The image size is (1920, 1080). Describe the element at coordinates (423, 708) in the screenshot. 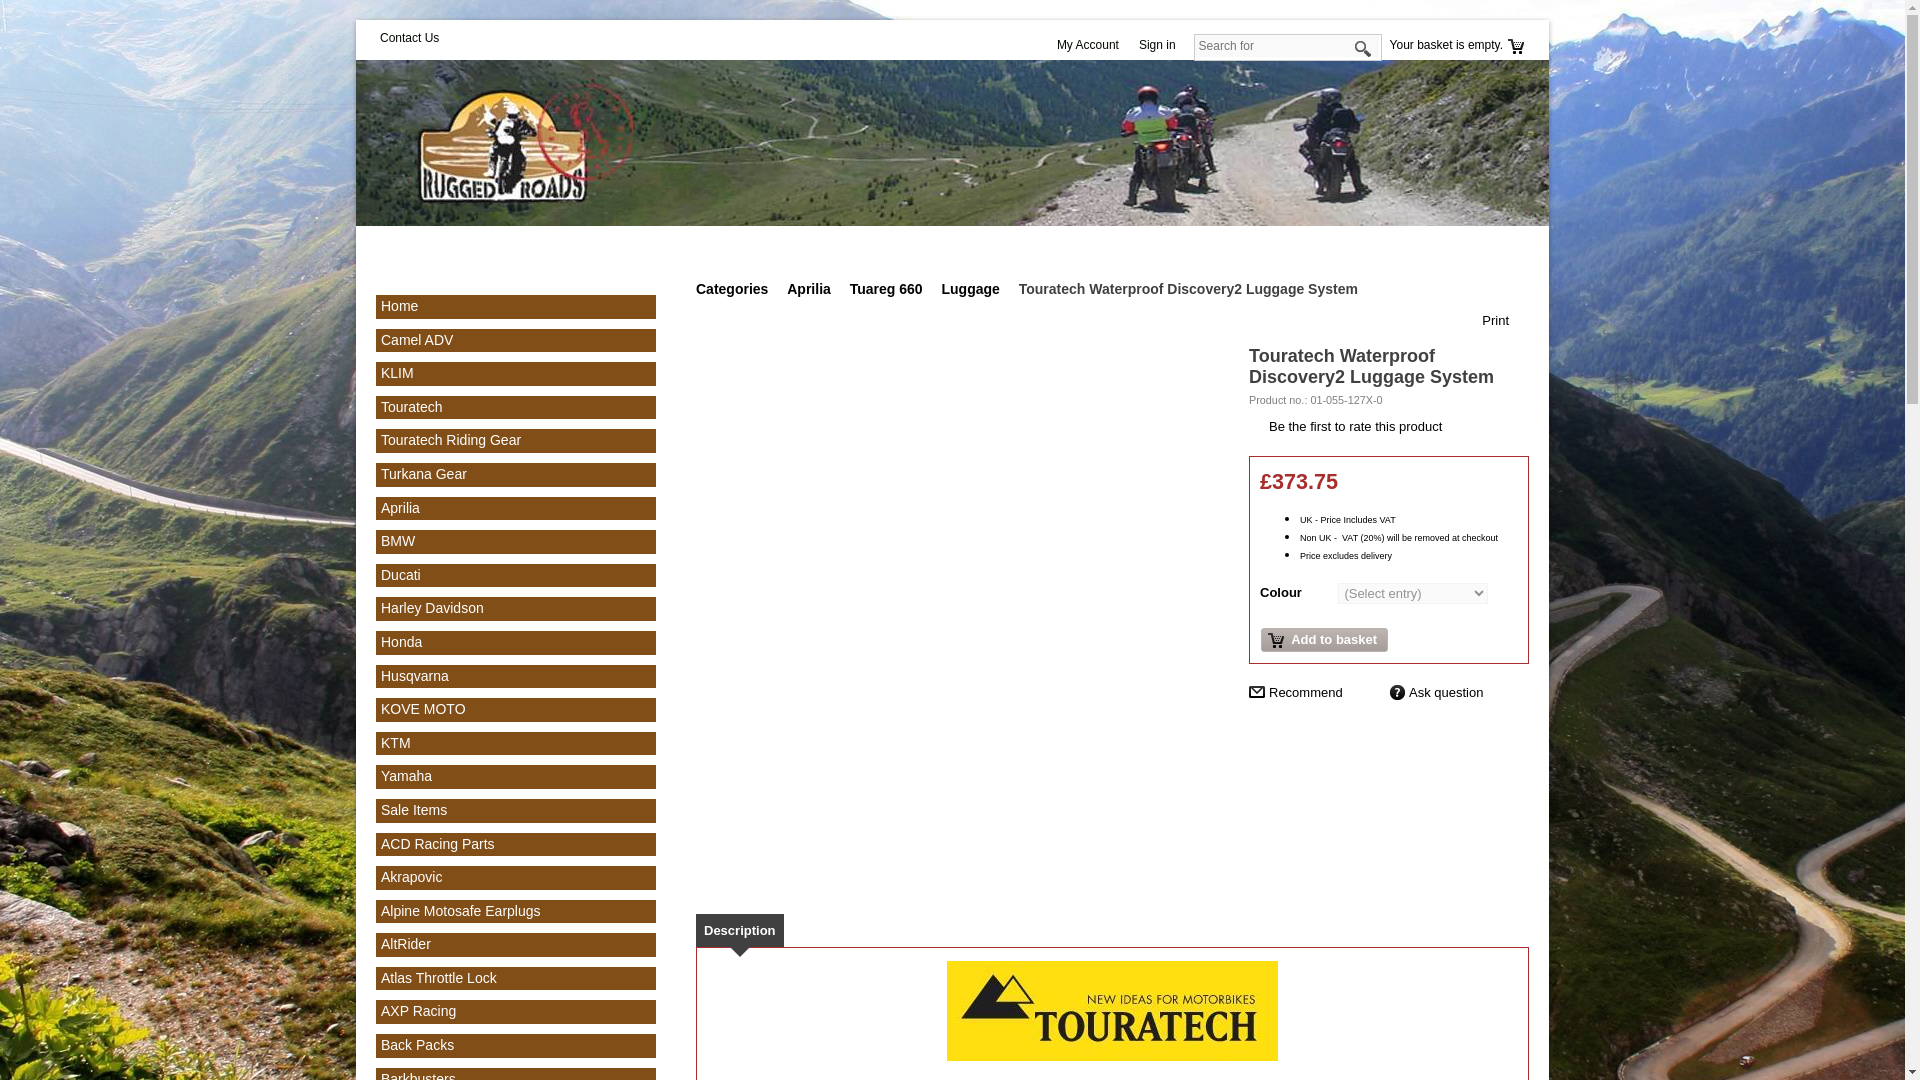

I see `KOVE MOTO` at that location.